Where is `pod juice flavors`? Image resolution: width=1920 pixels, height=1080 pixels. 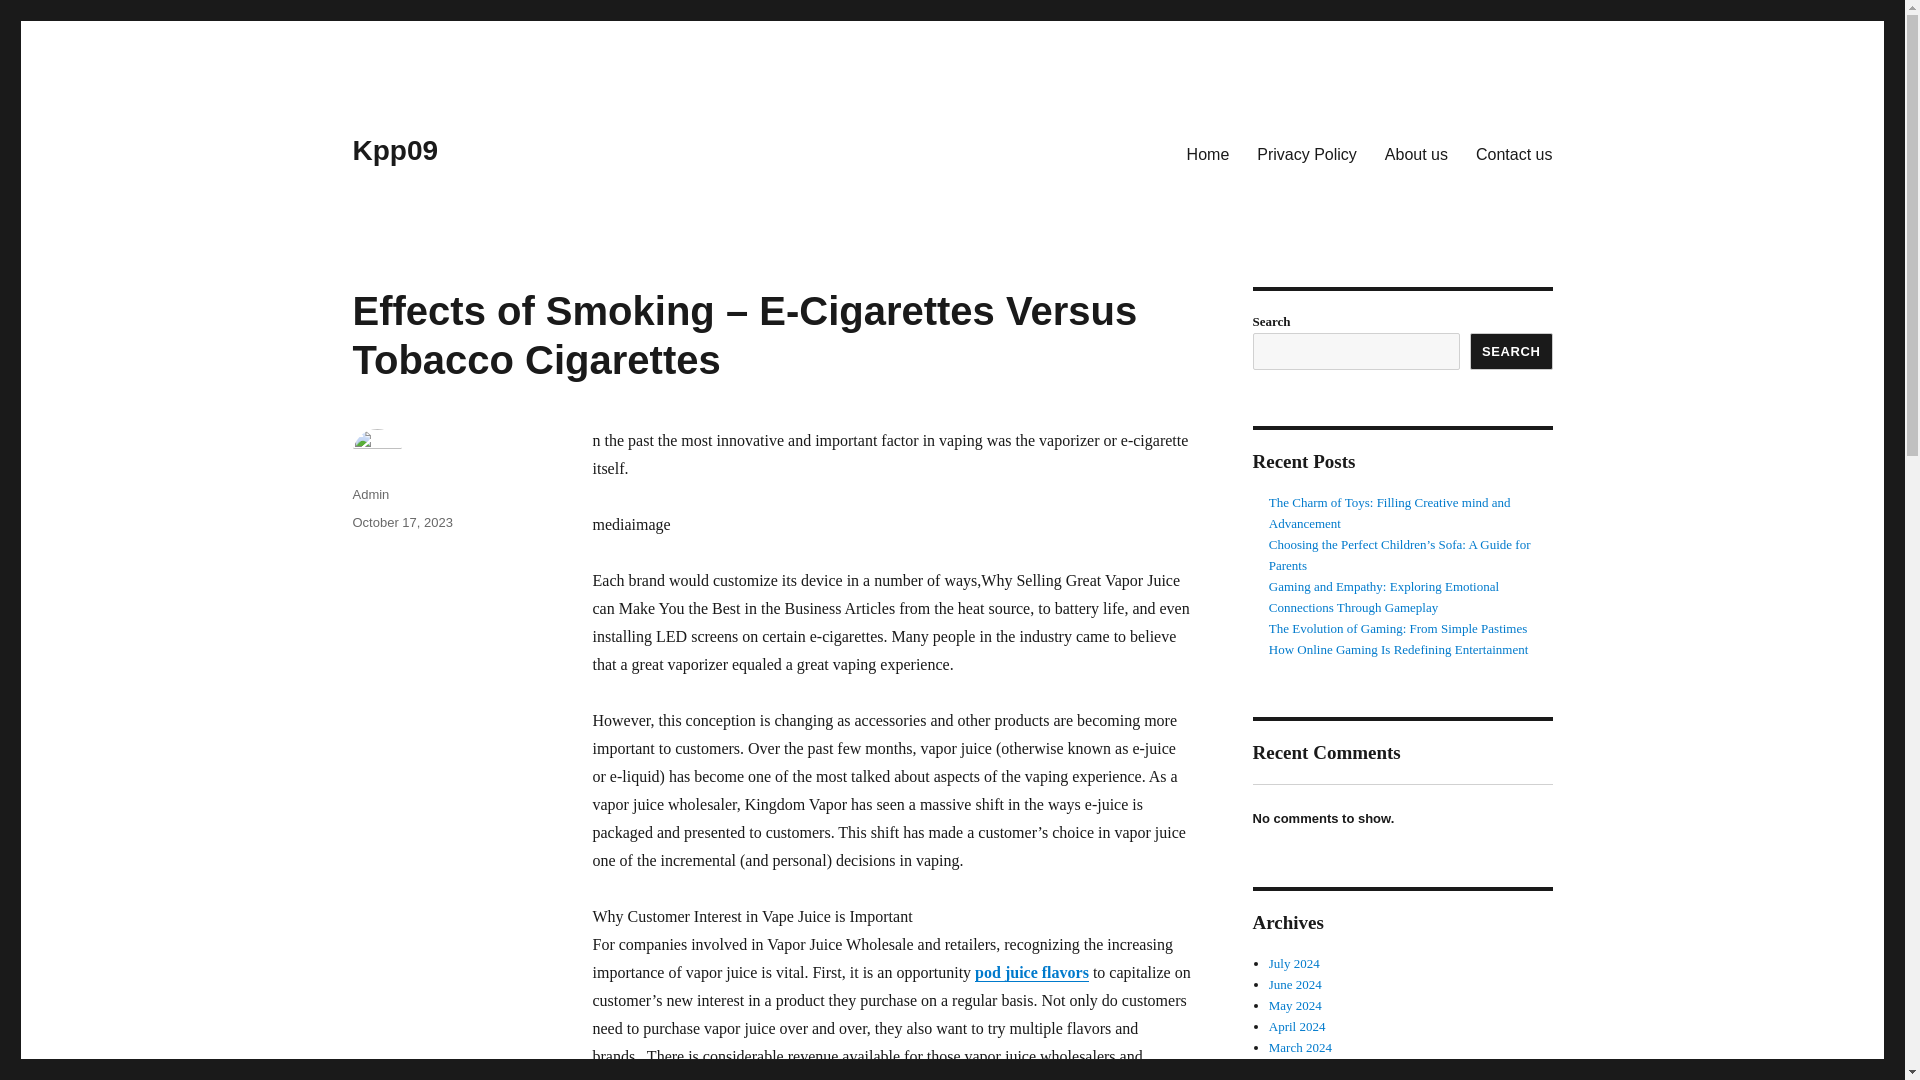 pod juice flavors is located at coordinates (1032, 972).